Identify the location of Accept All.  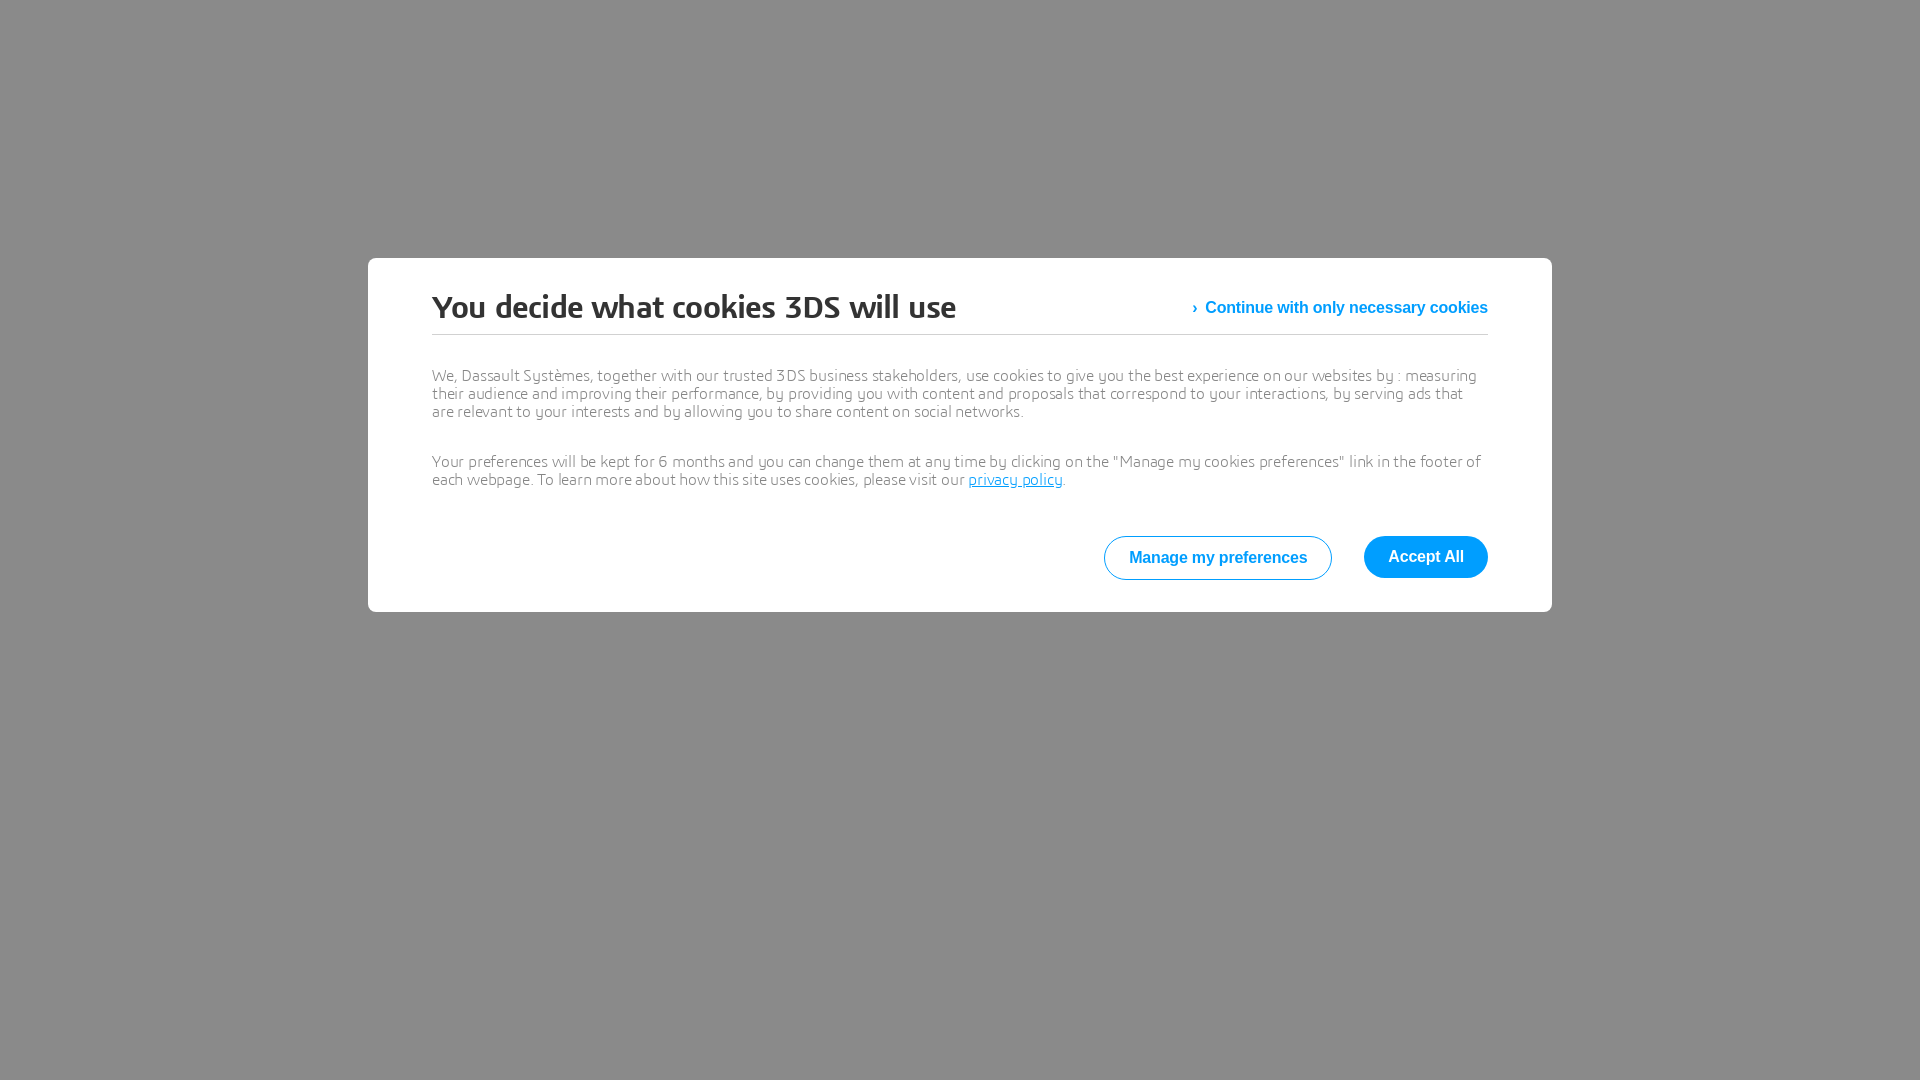
(1426, 557).